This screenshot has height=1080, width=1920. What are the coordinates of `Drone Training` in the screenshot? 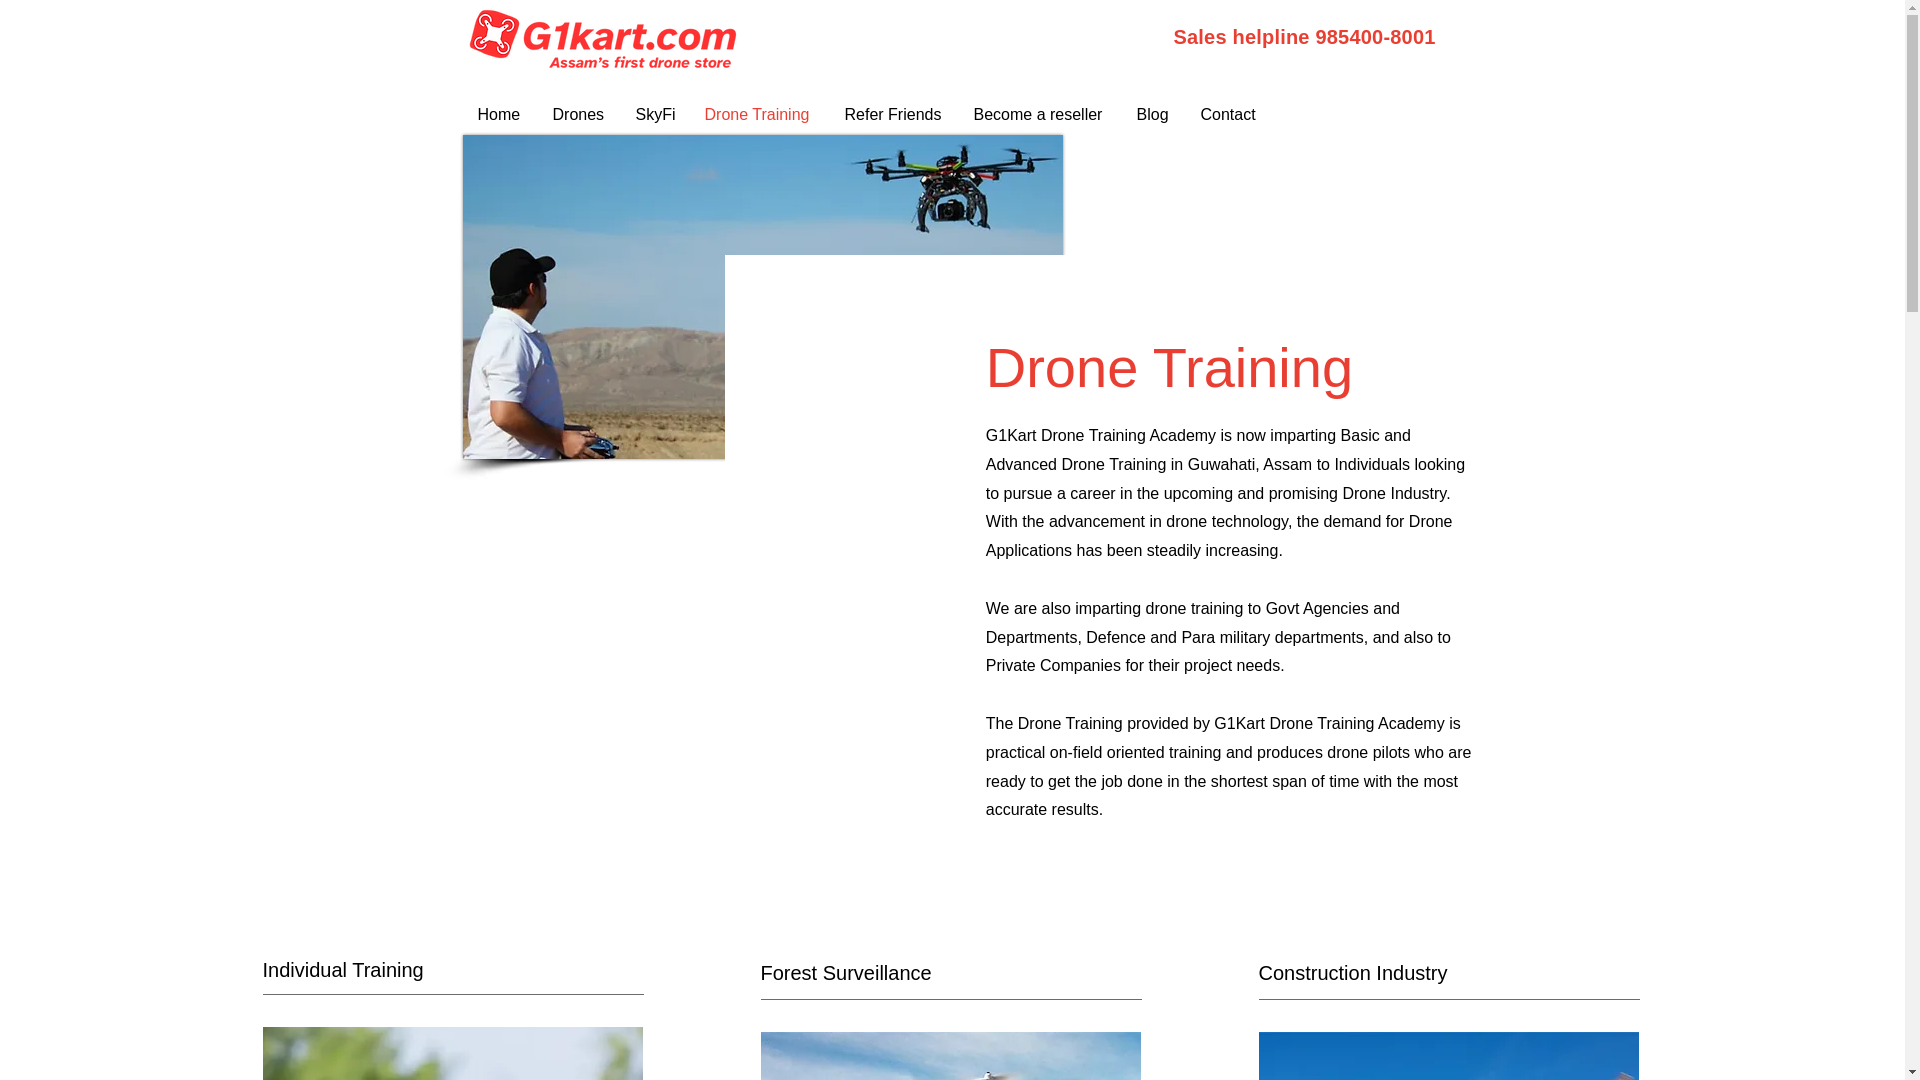 It's located at (759, 114).